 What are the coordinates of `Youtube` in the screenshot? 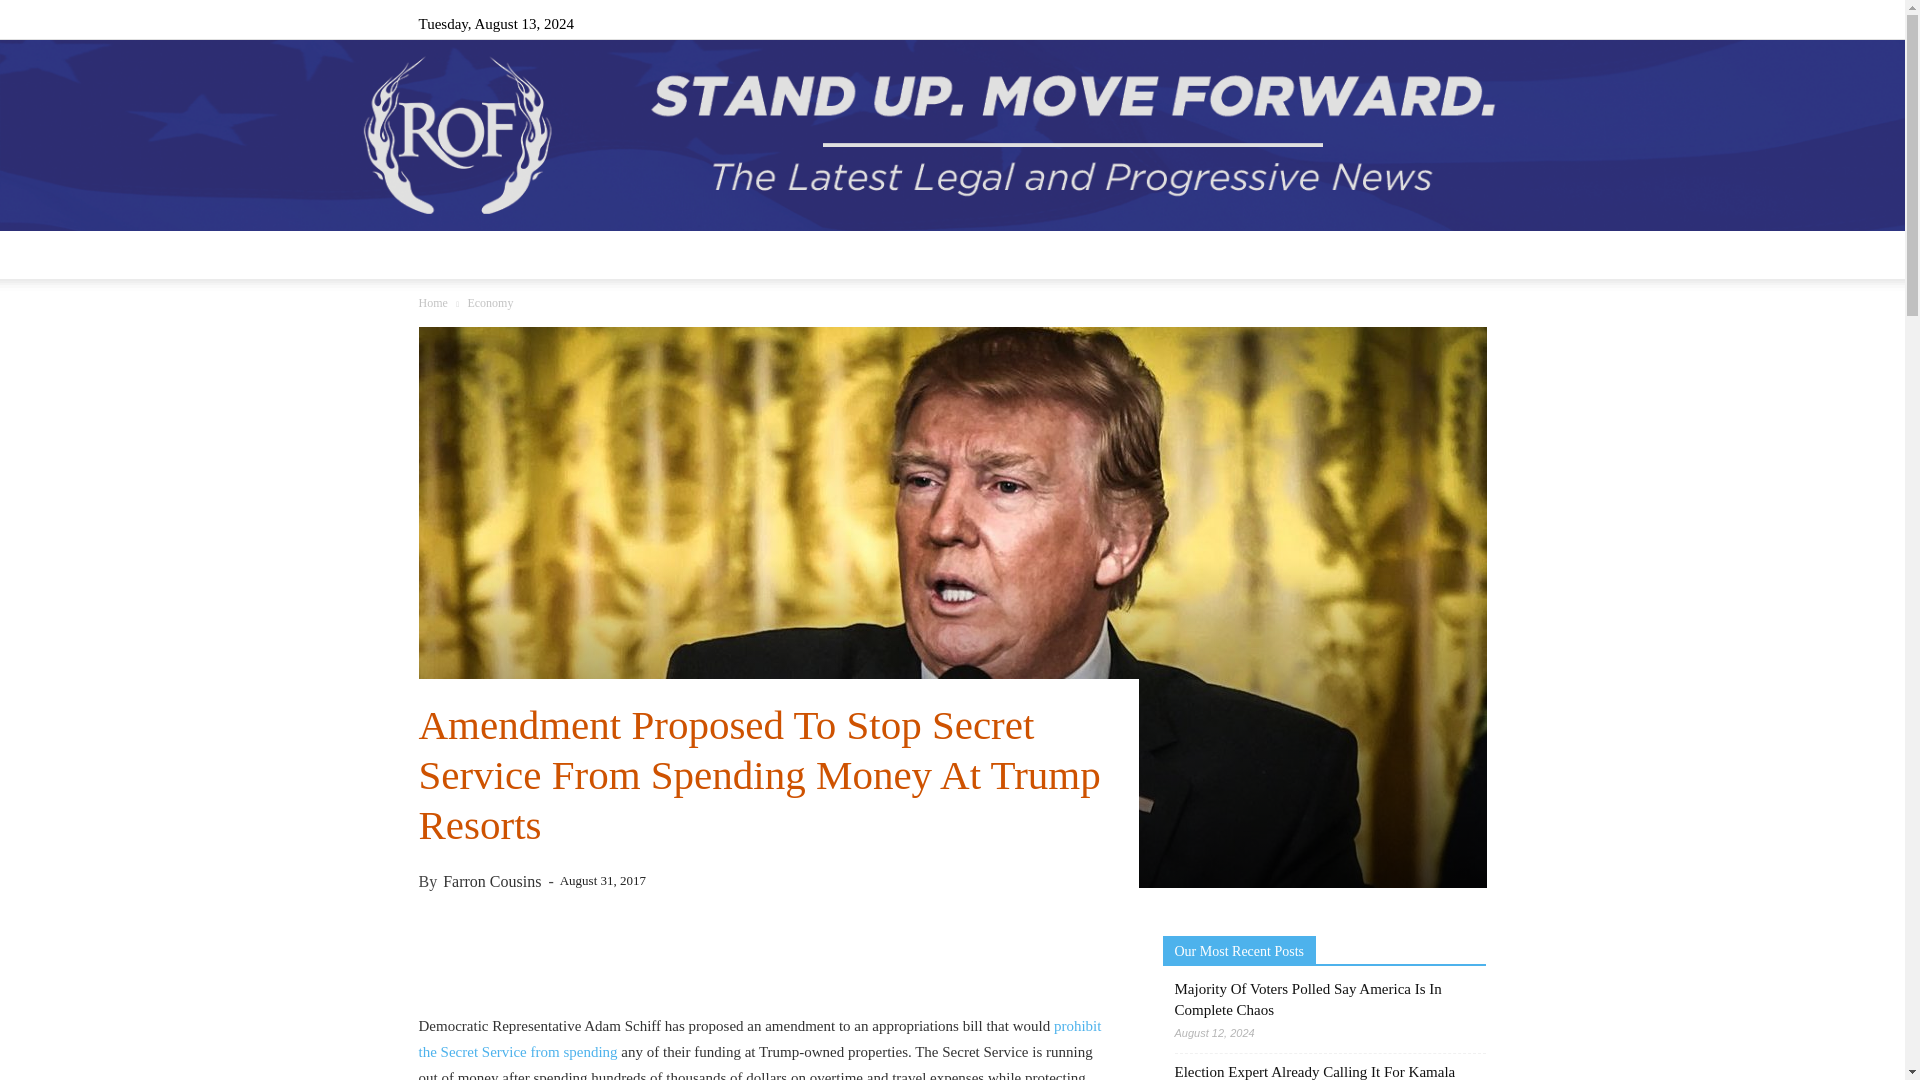 It's located at (1470, 23).